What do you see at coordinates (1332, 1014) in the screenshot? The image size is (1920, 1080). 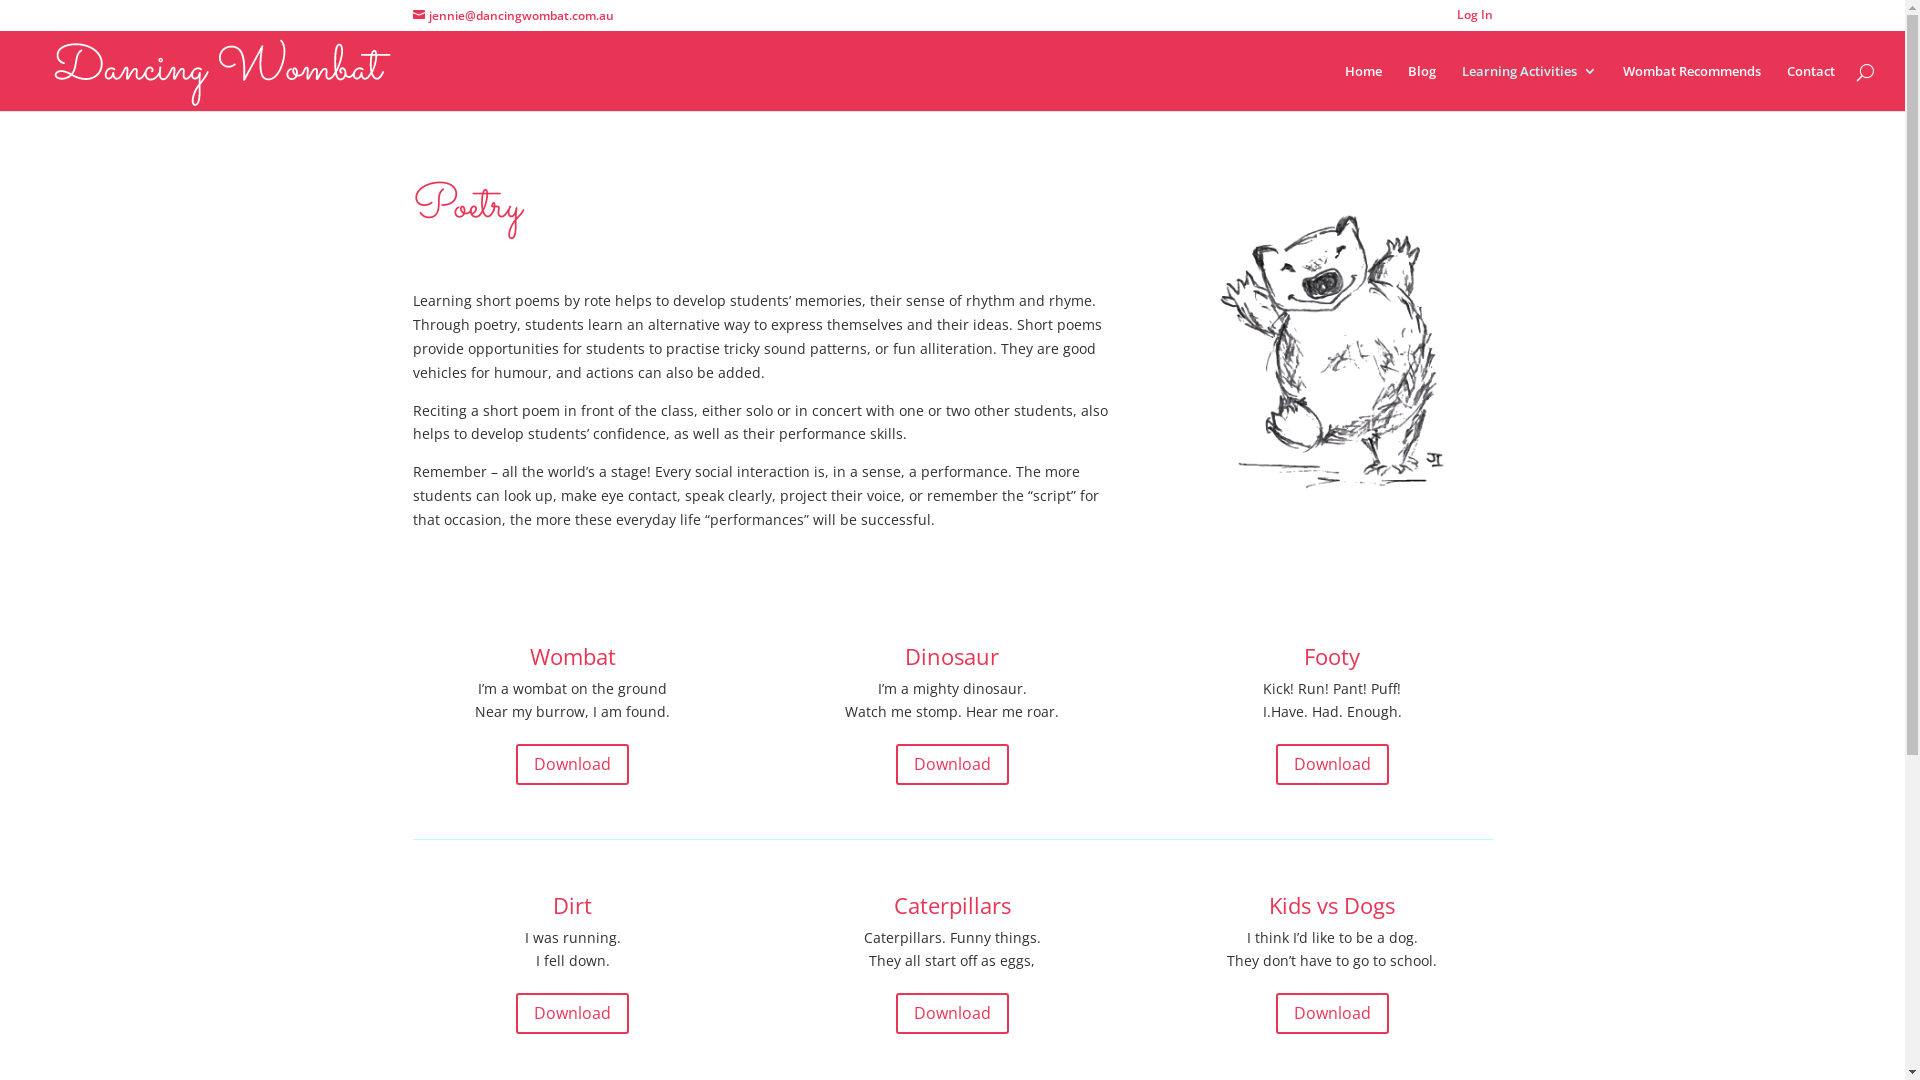 I see `Download` at bounding box center [1332, 1014].